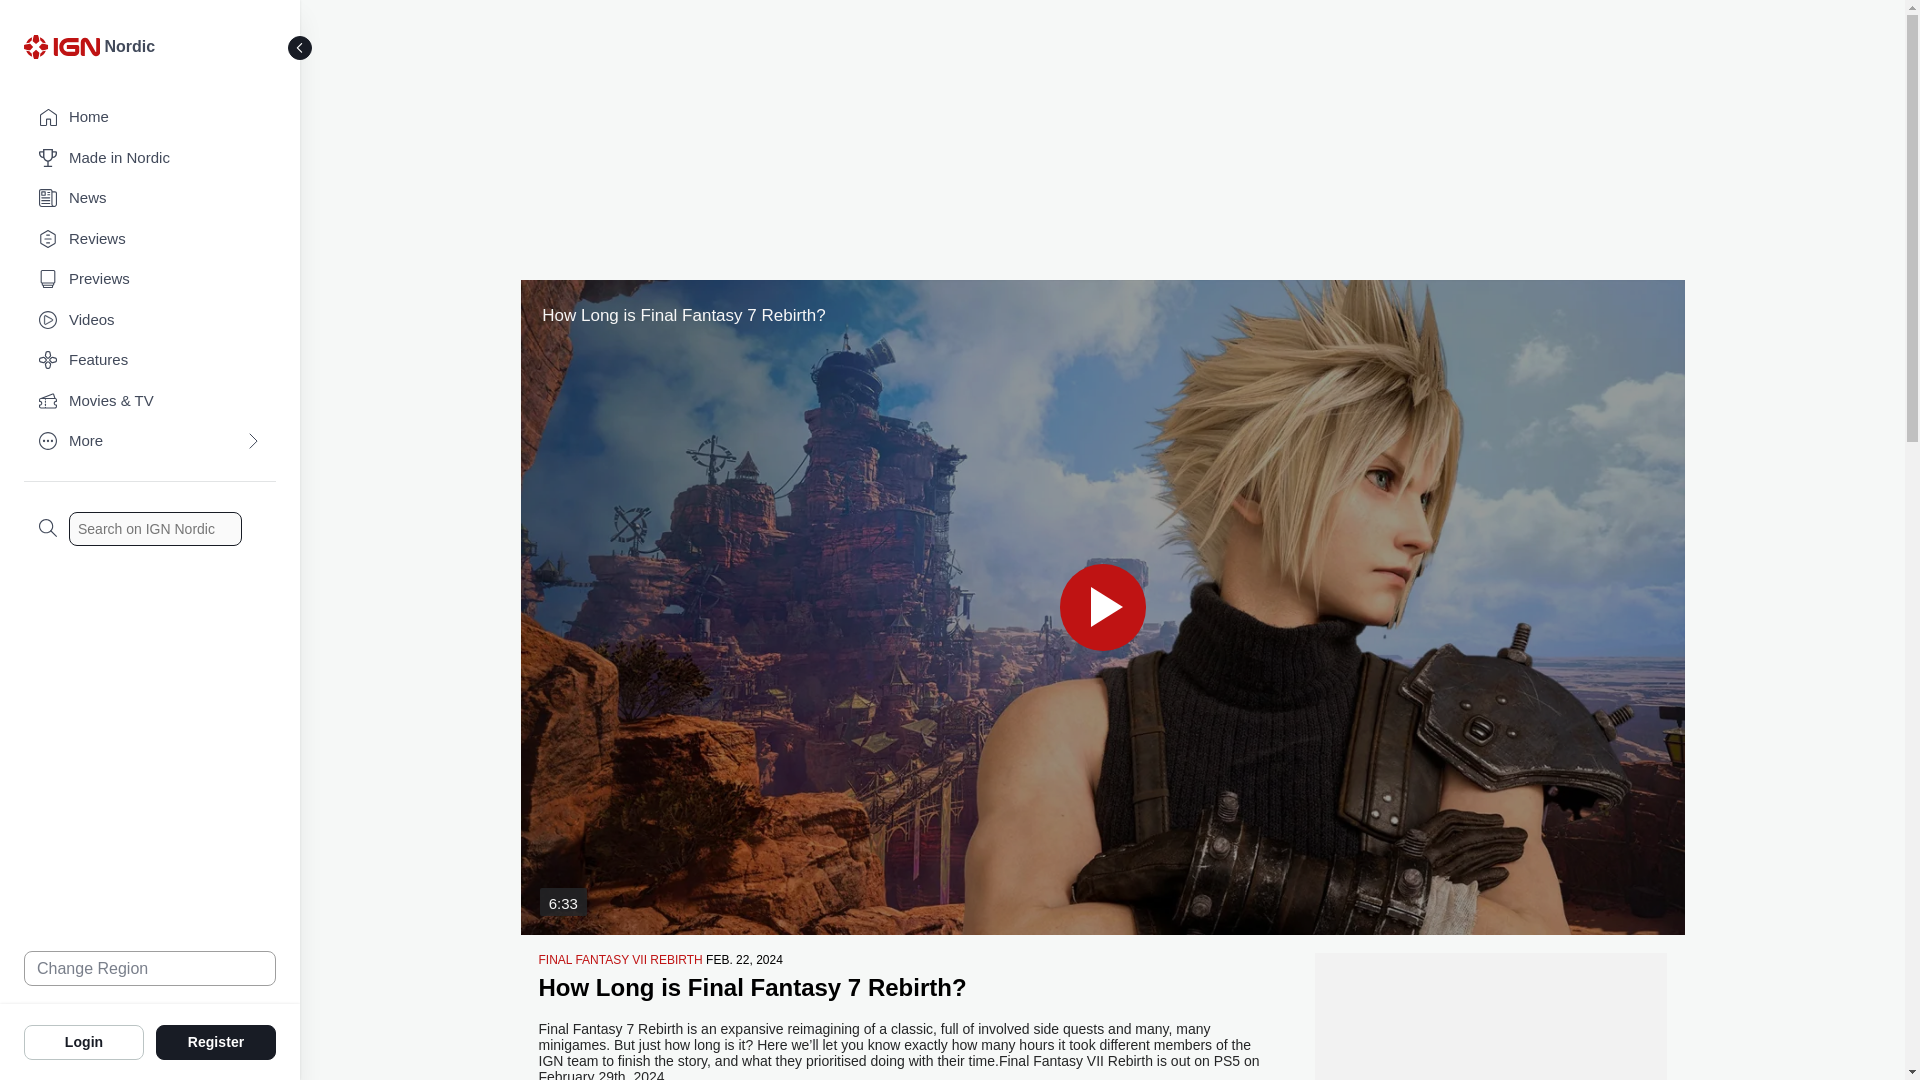  What do you see at coordinates (150, 158) in the screenshot?
I see `Made in Nordic` at bounding box center [150, 158].